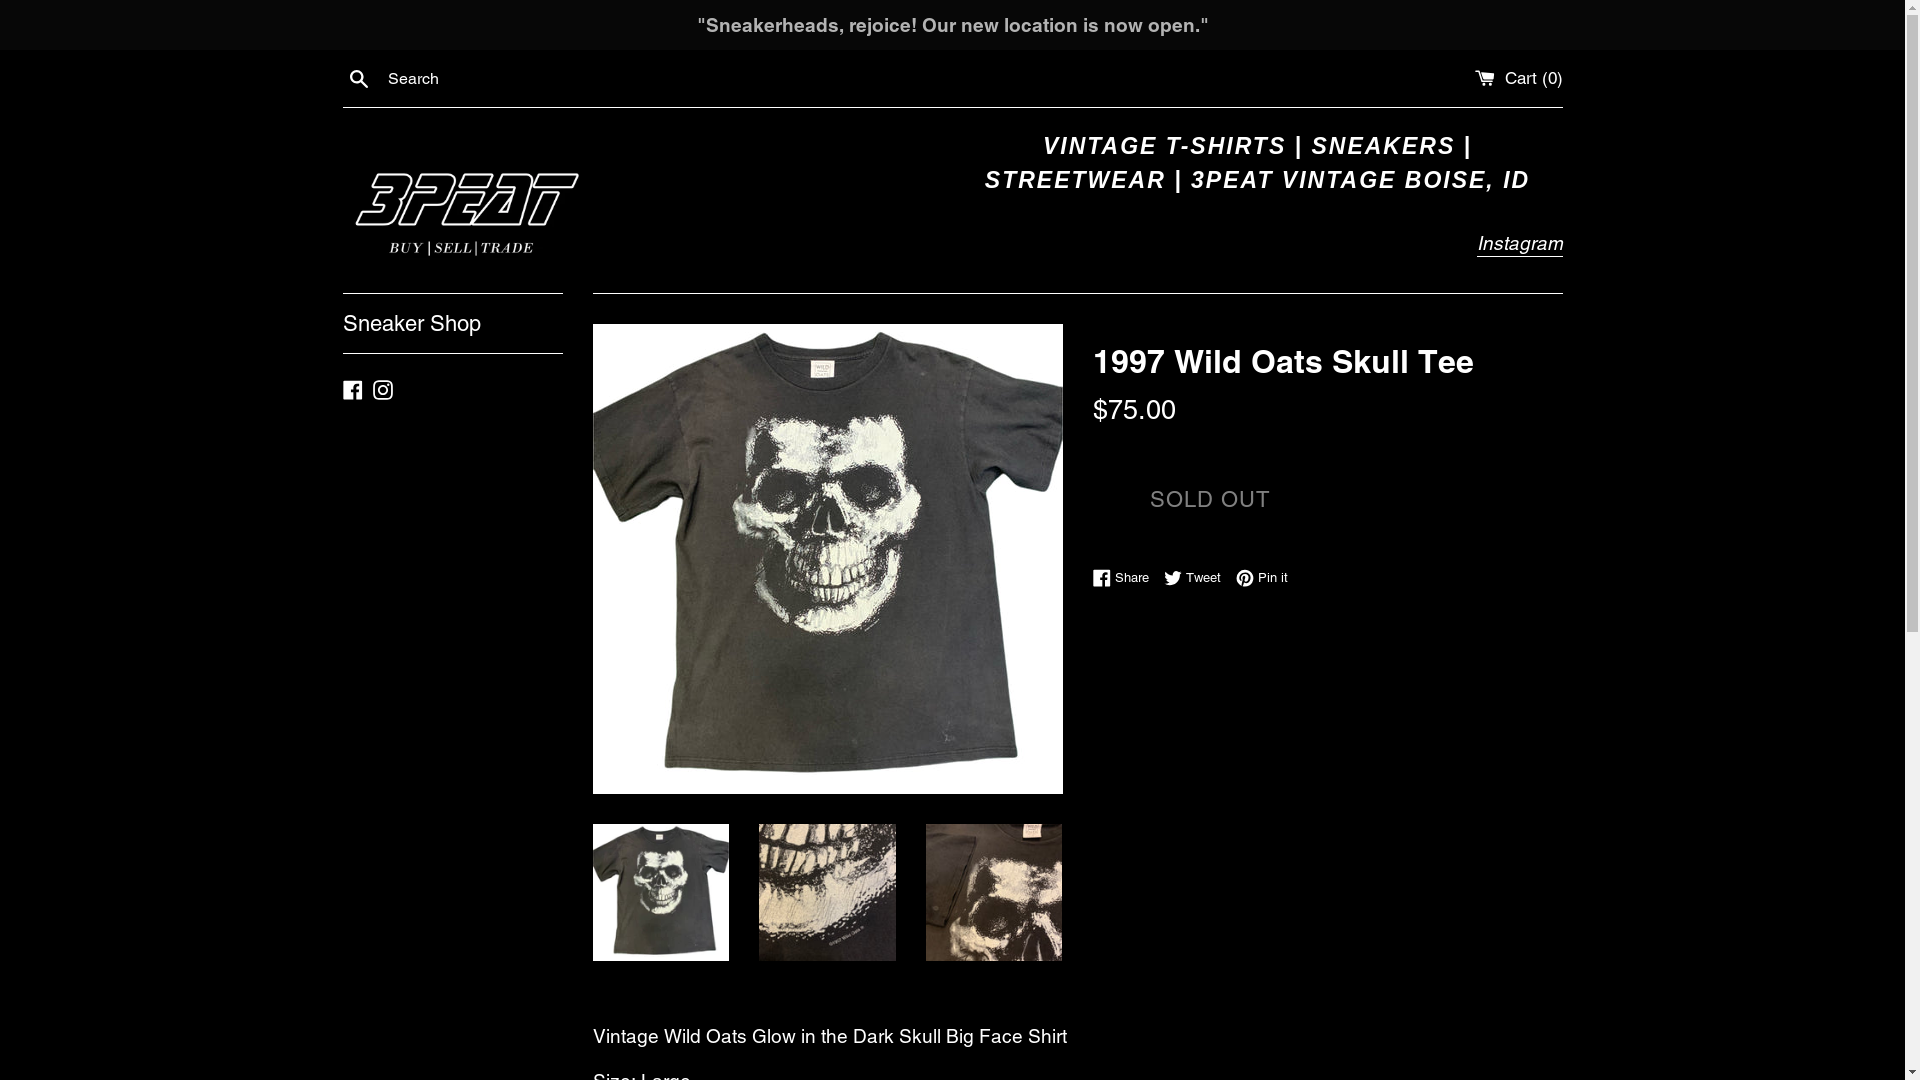 The height and width of the screenshot is (1080, 1920). I want to click on Instagram, so click(1519, 244).